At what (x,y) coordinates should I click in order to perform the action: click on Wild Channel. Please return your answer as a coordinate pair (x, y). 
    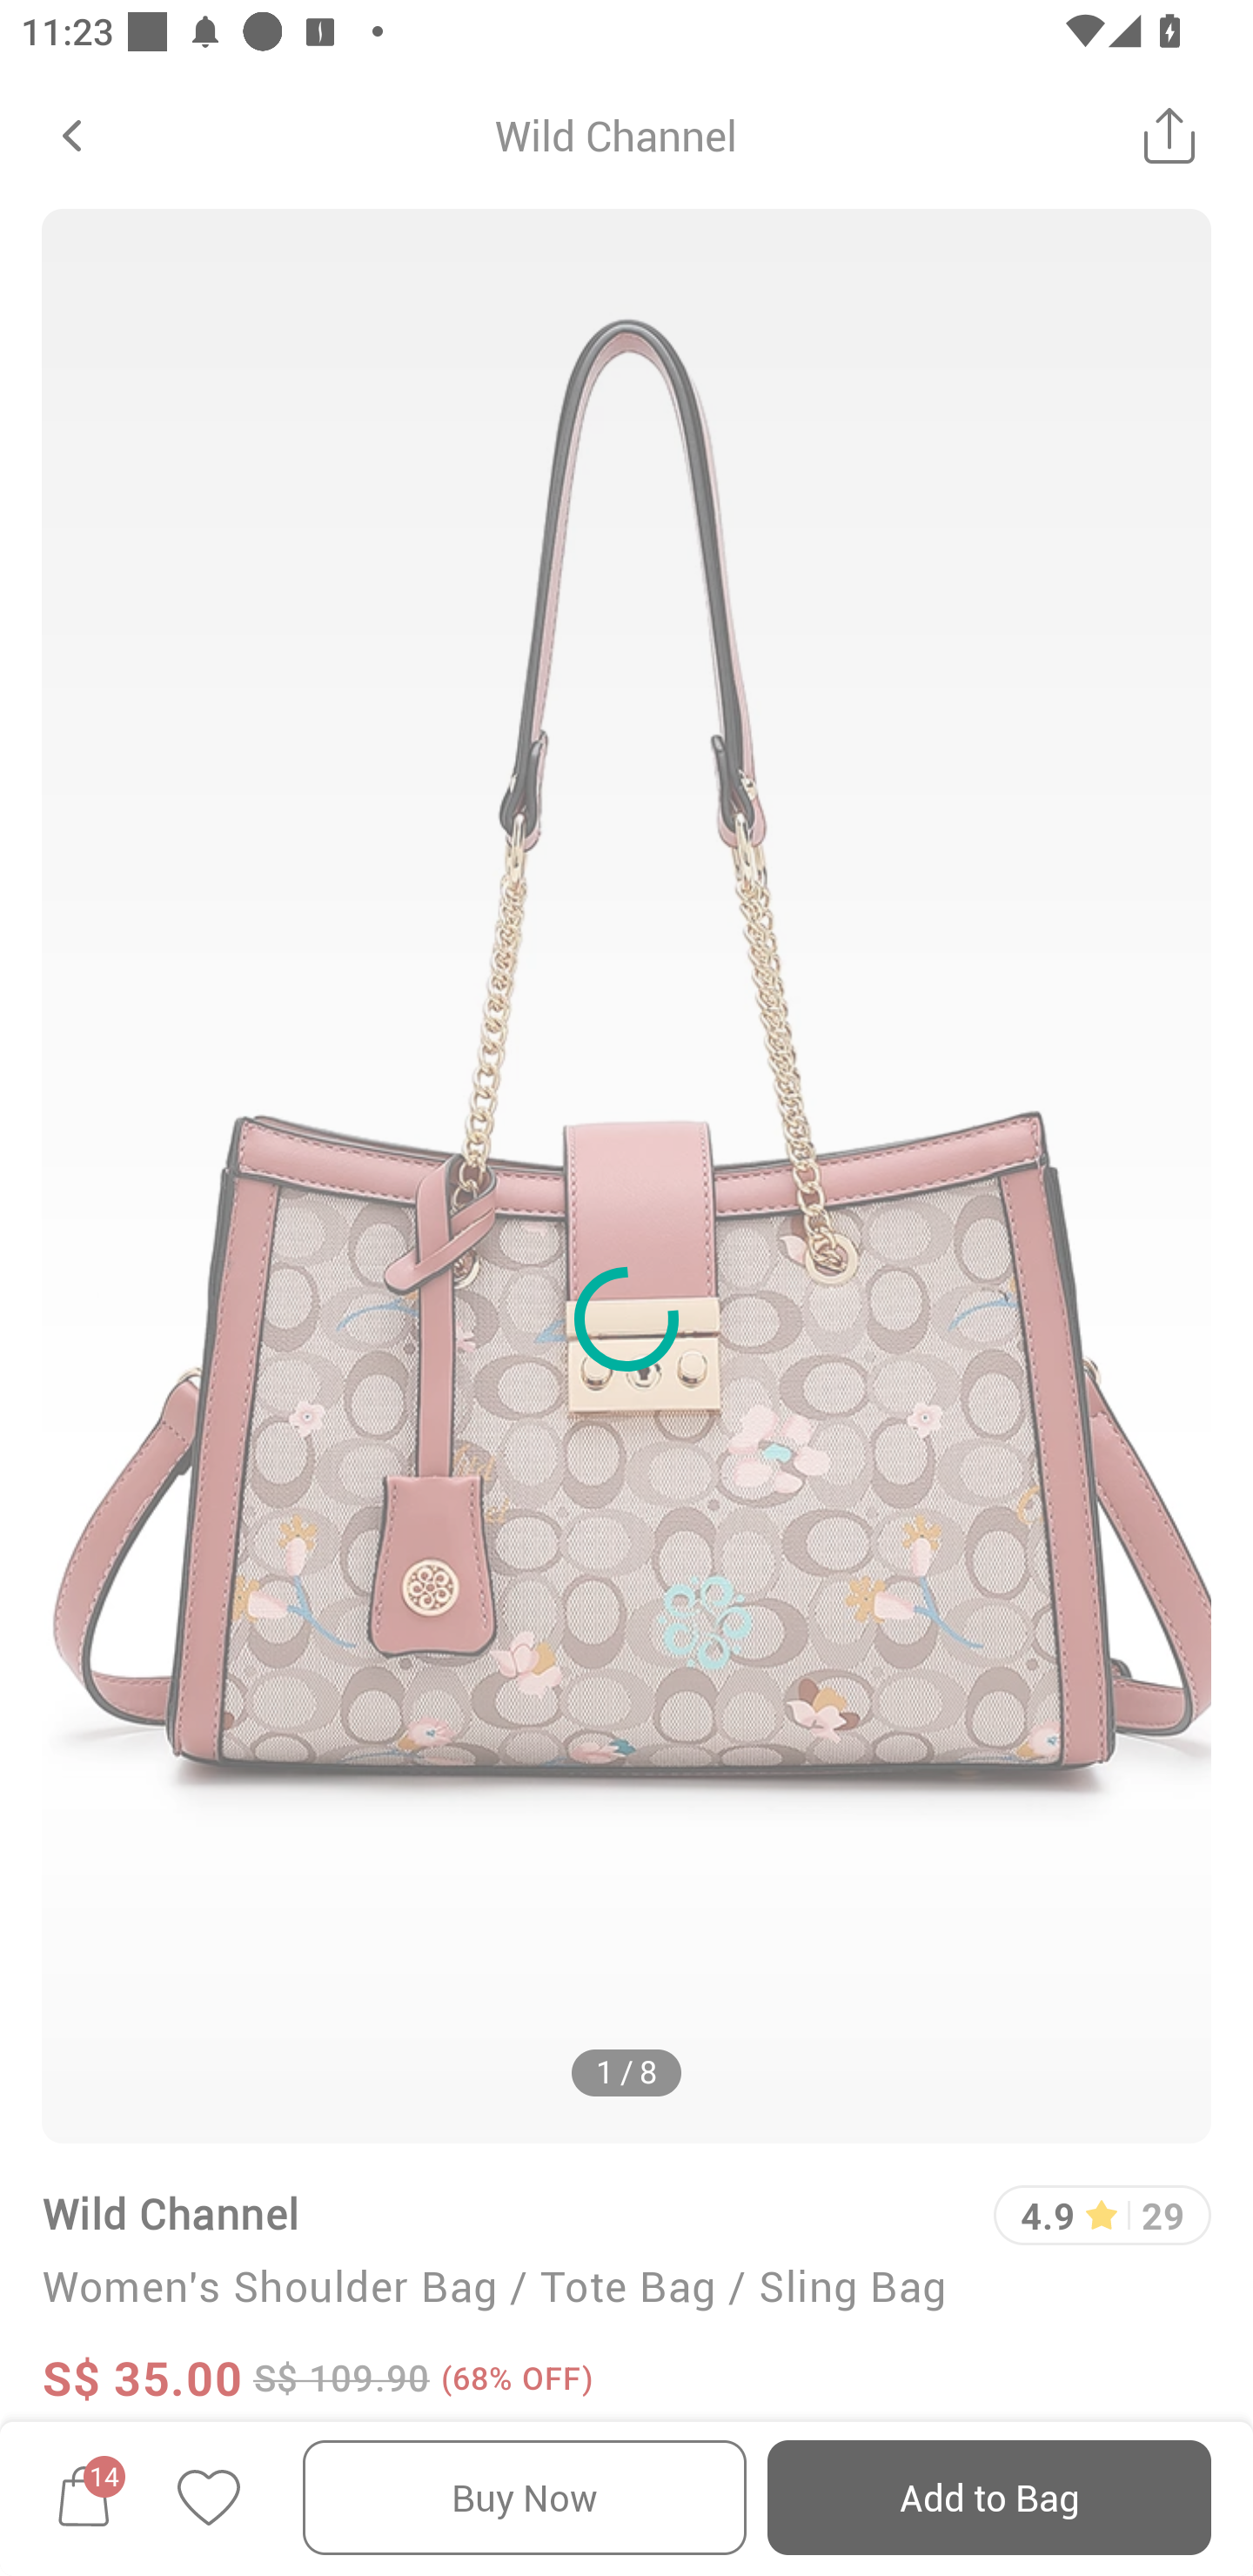
    Looking at the image, I should click on (171, 2212).